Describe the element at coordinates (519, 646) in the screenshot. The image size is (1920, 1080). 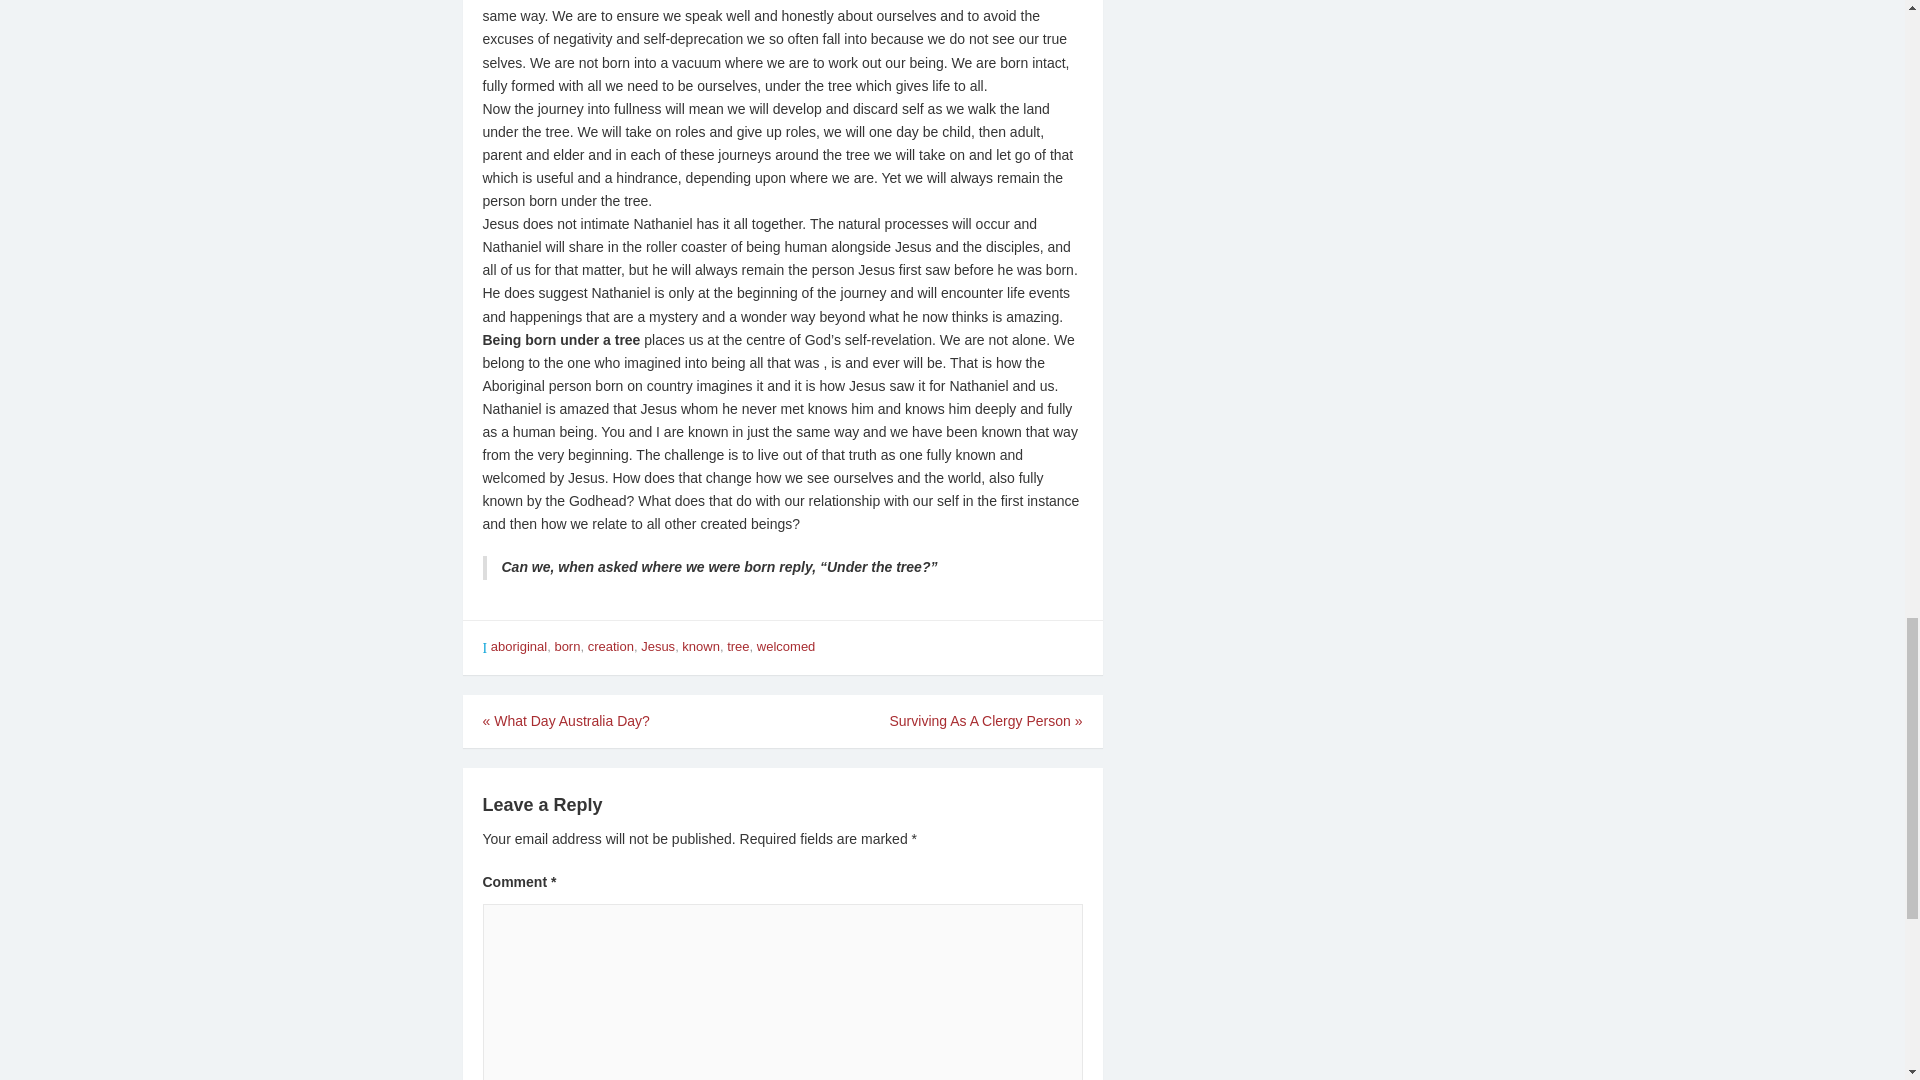
I see `aboriginal` at that location.